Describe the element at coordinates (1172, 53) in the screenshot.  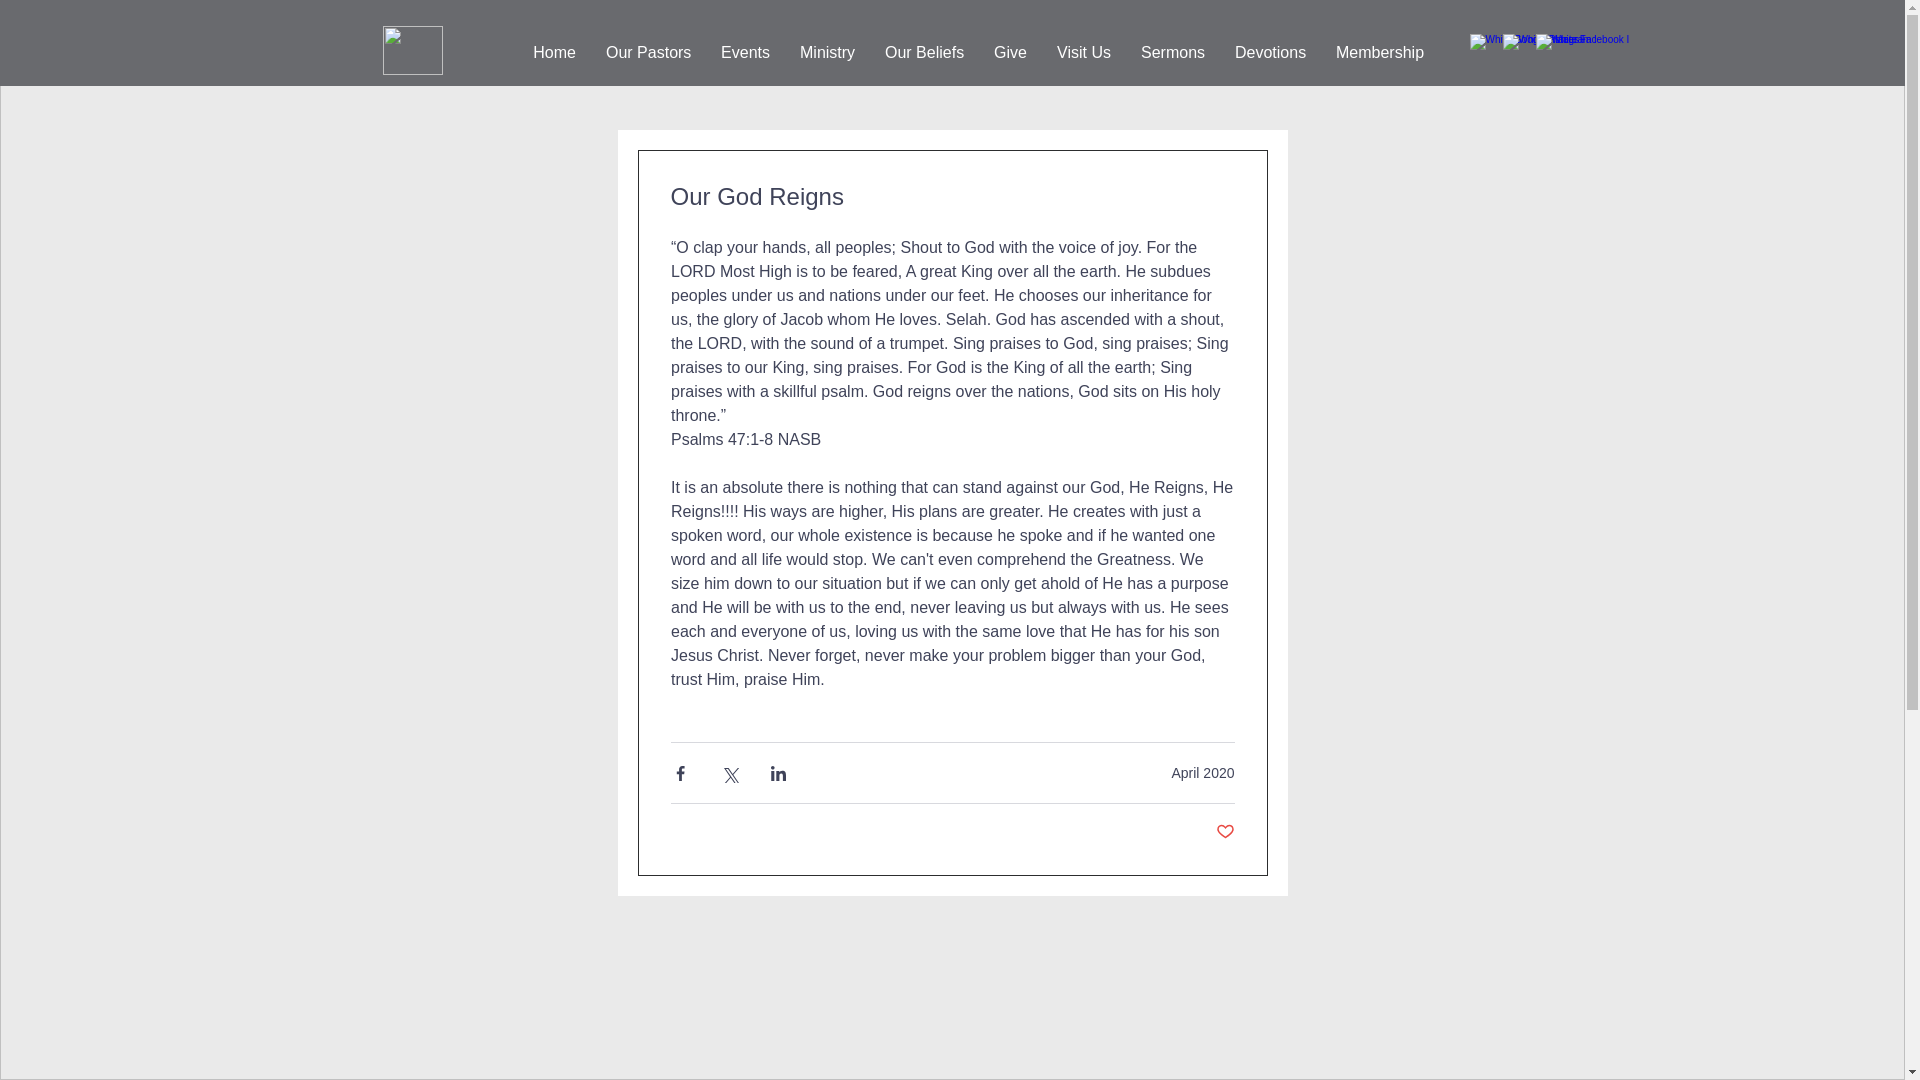
I see `Sermons` at that location.